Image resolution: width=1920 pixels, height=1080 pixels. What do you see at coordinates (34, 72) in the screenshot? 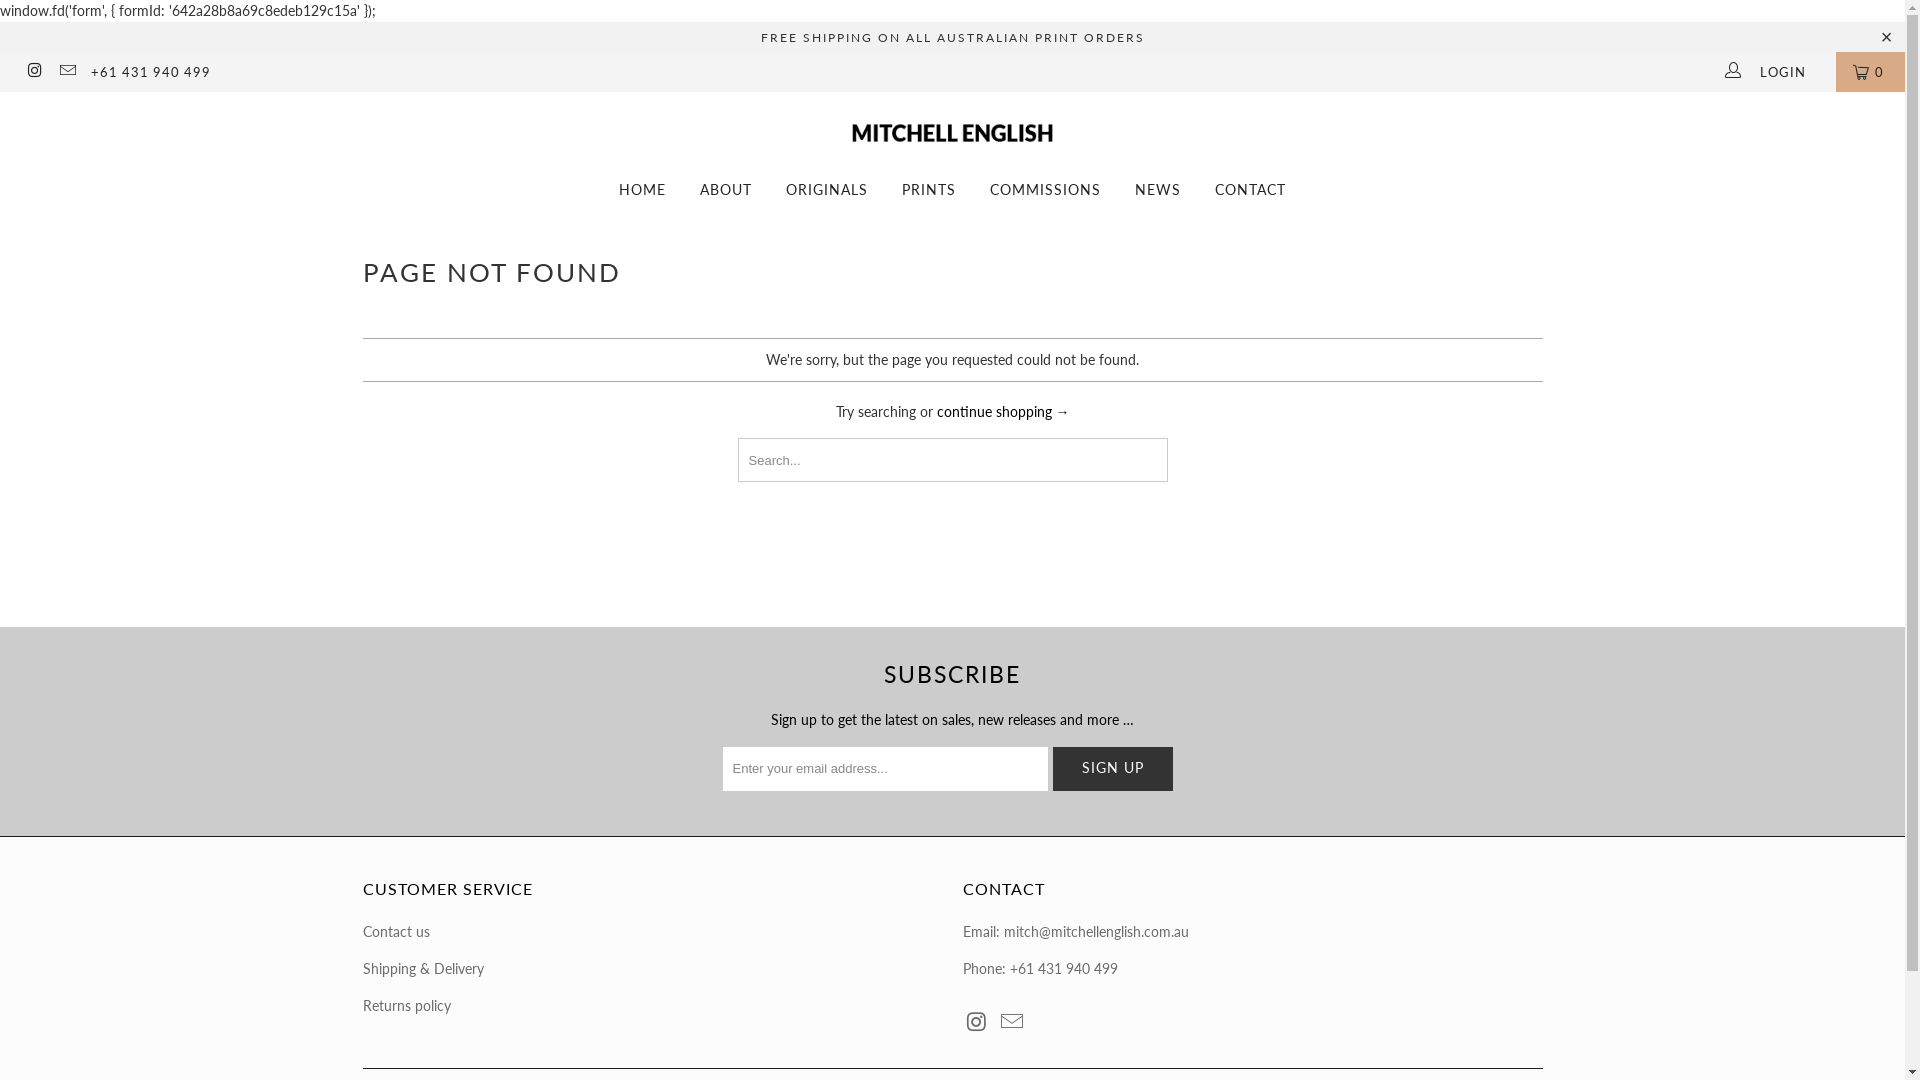
I see `Mitchell English on Instagram` at bounding box center [34, 72].